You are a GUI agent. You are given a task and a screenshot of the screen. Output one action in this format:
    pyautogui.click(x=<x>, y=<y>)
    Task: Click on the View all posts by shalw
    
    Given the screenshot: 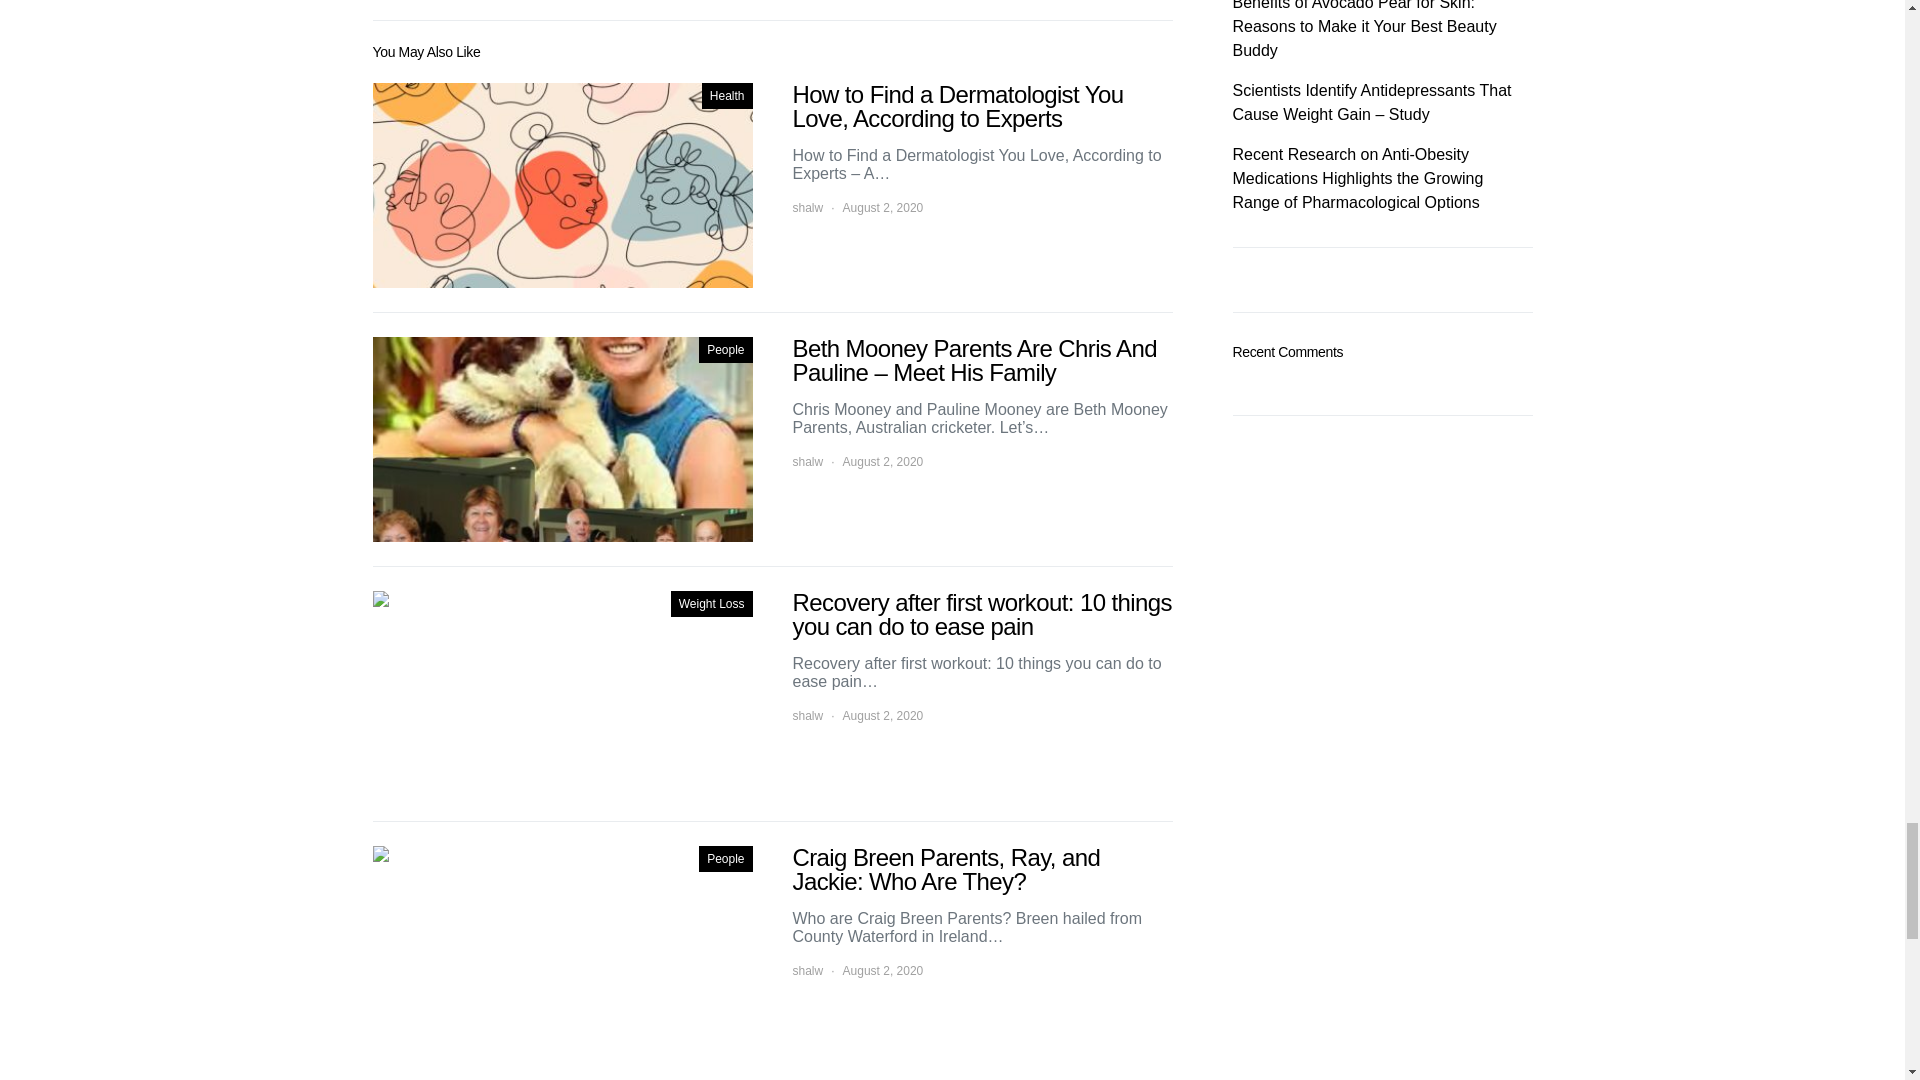 What is the action you would take?
    pyautogui.click(x=807, y=716)
    